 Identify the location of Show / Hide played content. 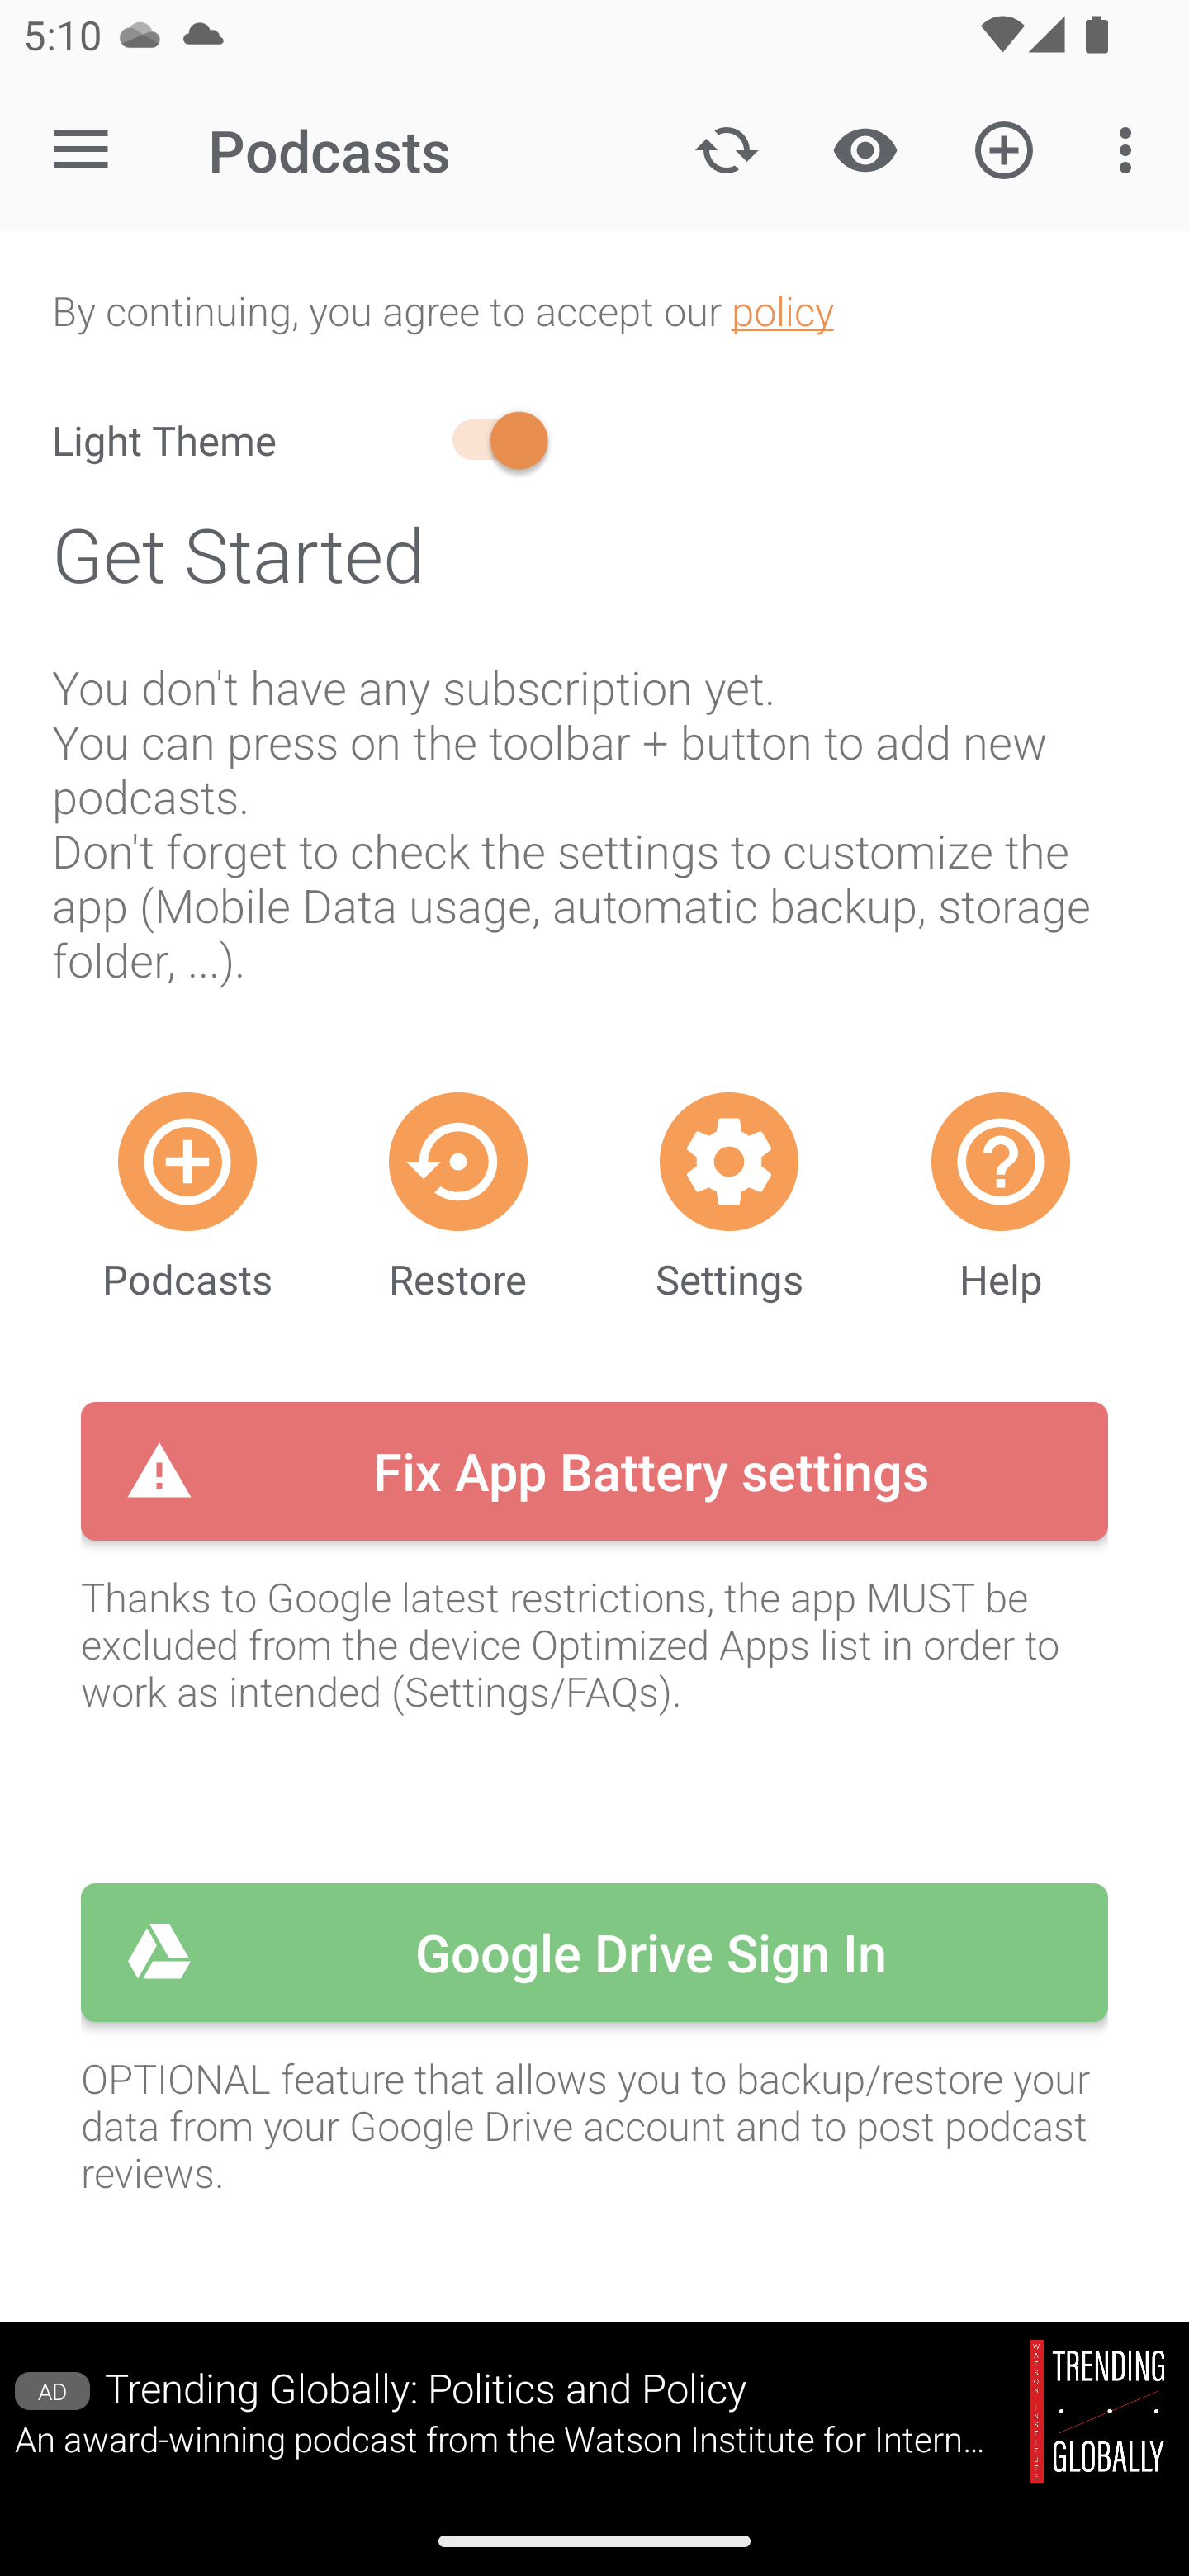
(865, 149).